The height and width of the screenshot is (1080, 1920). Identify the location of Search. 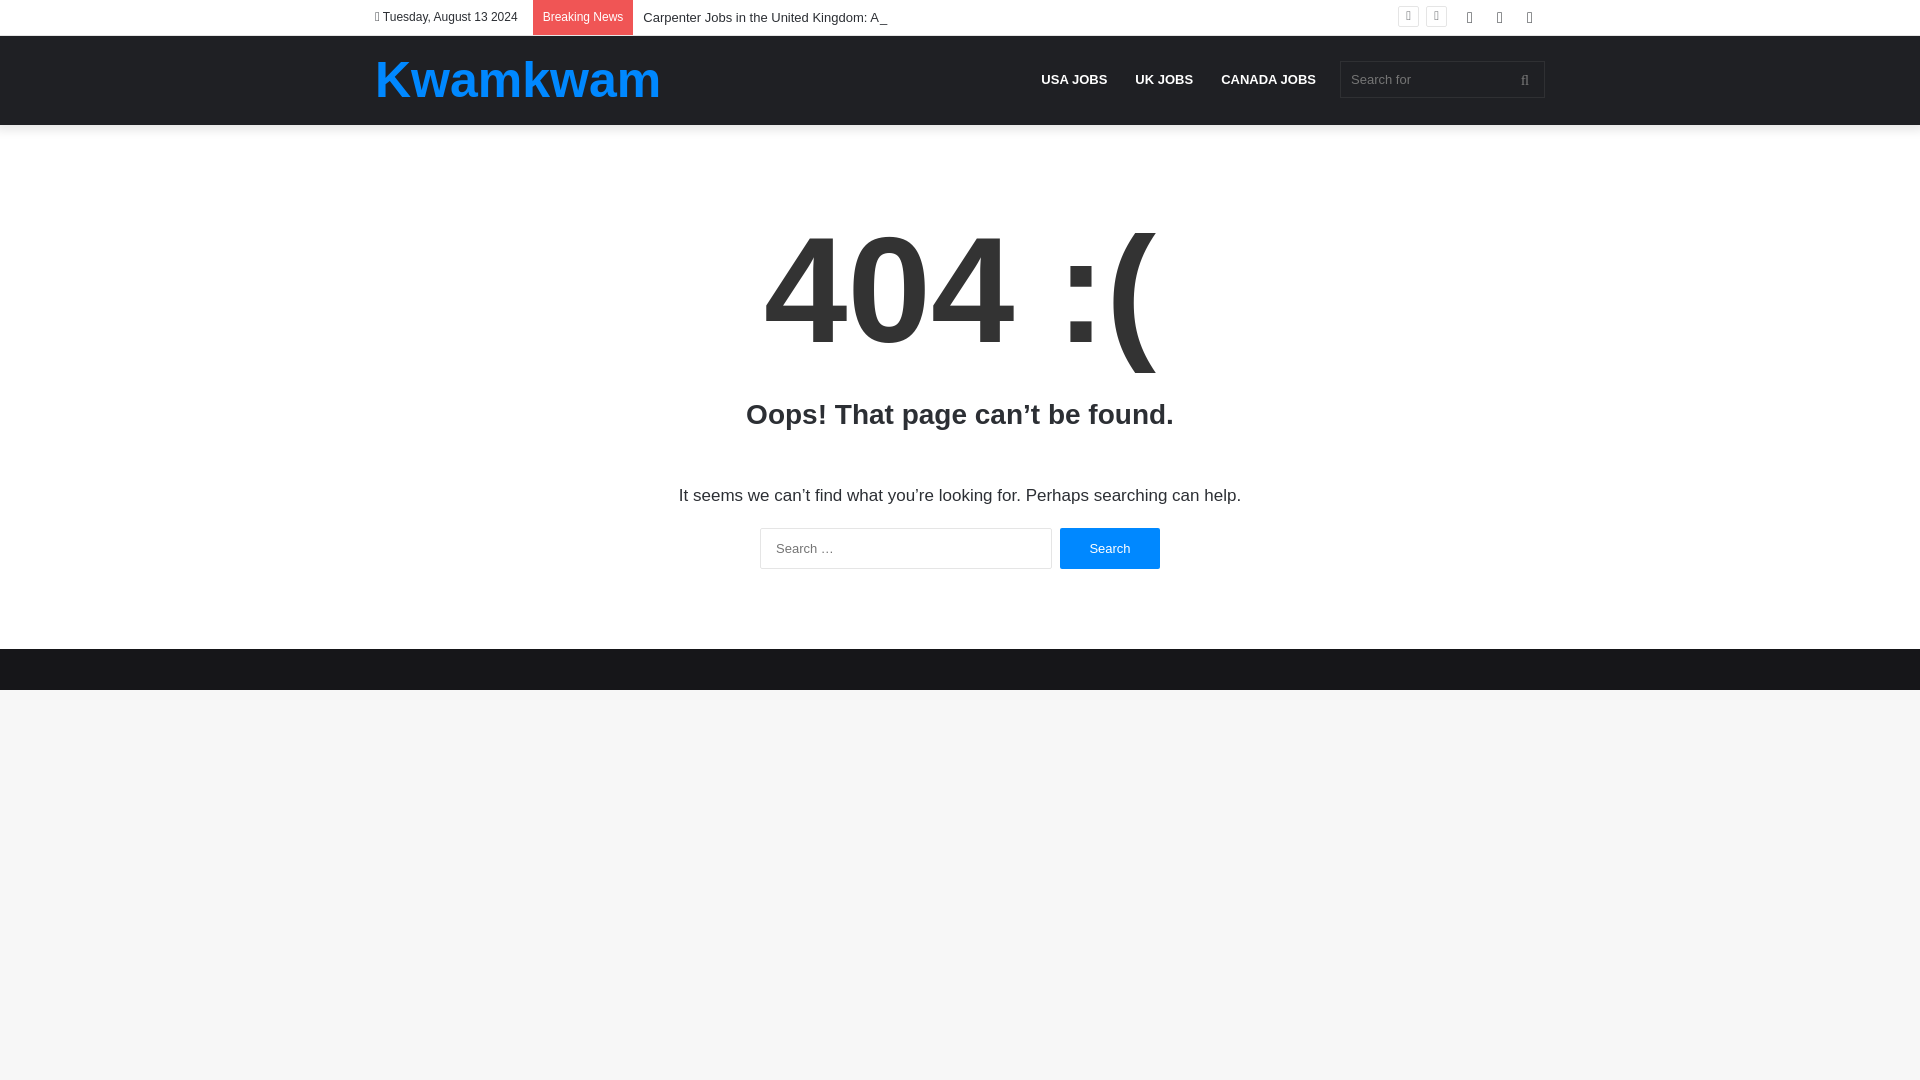
(1109, 548).